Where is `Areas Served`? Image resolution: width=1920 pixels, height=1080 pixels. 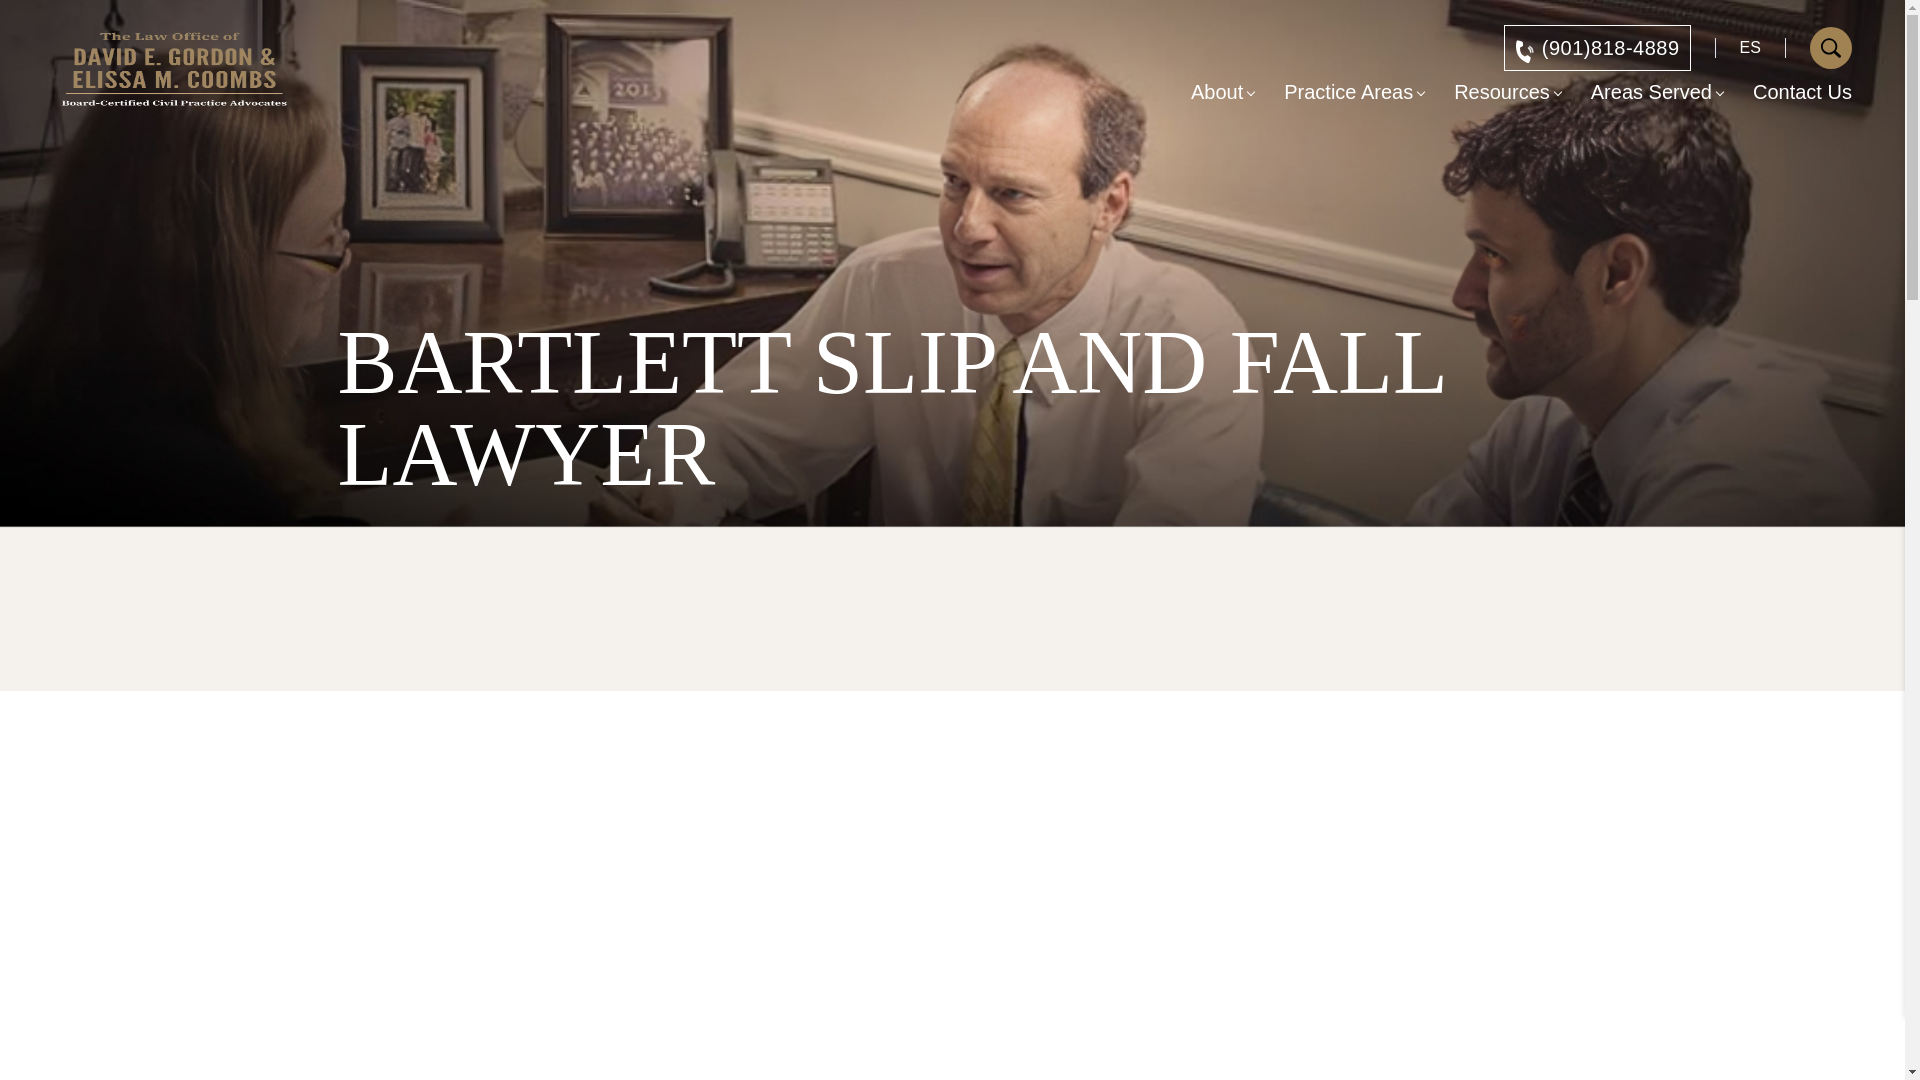 Areas Served is located at coordinates (1652, 92).